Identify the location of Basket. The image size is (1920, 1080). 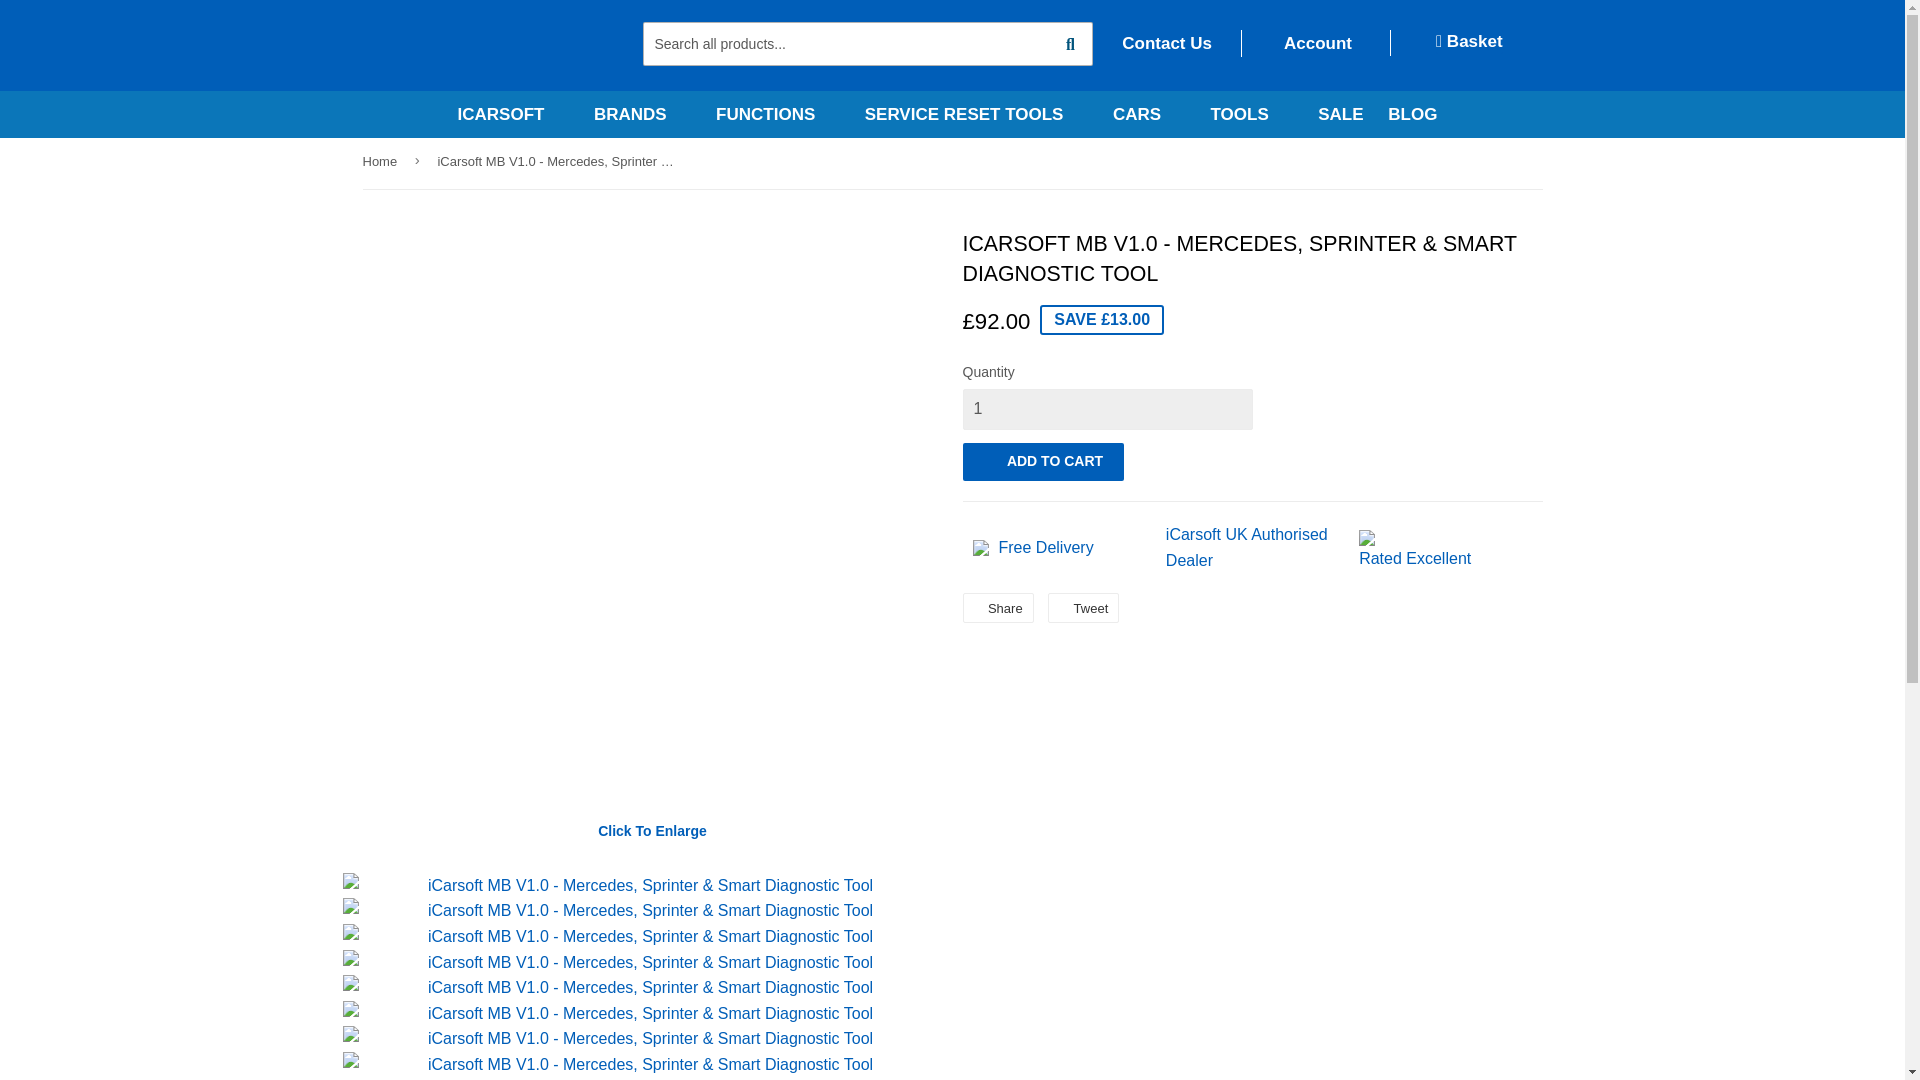
(1470, 42).